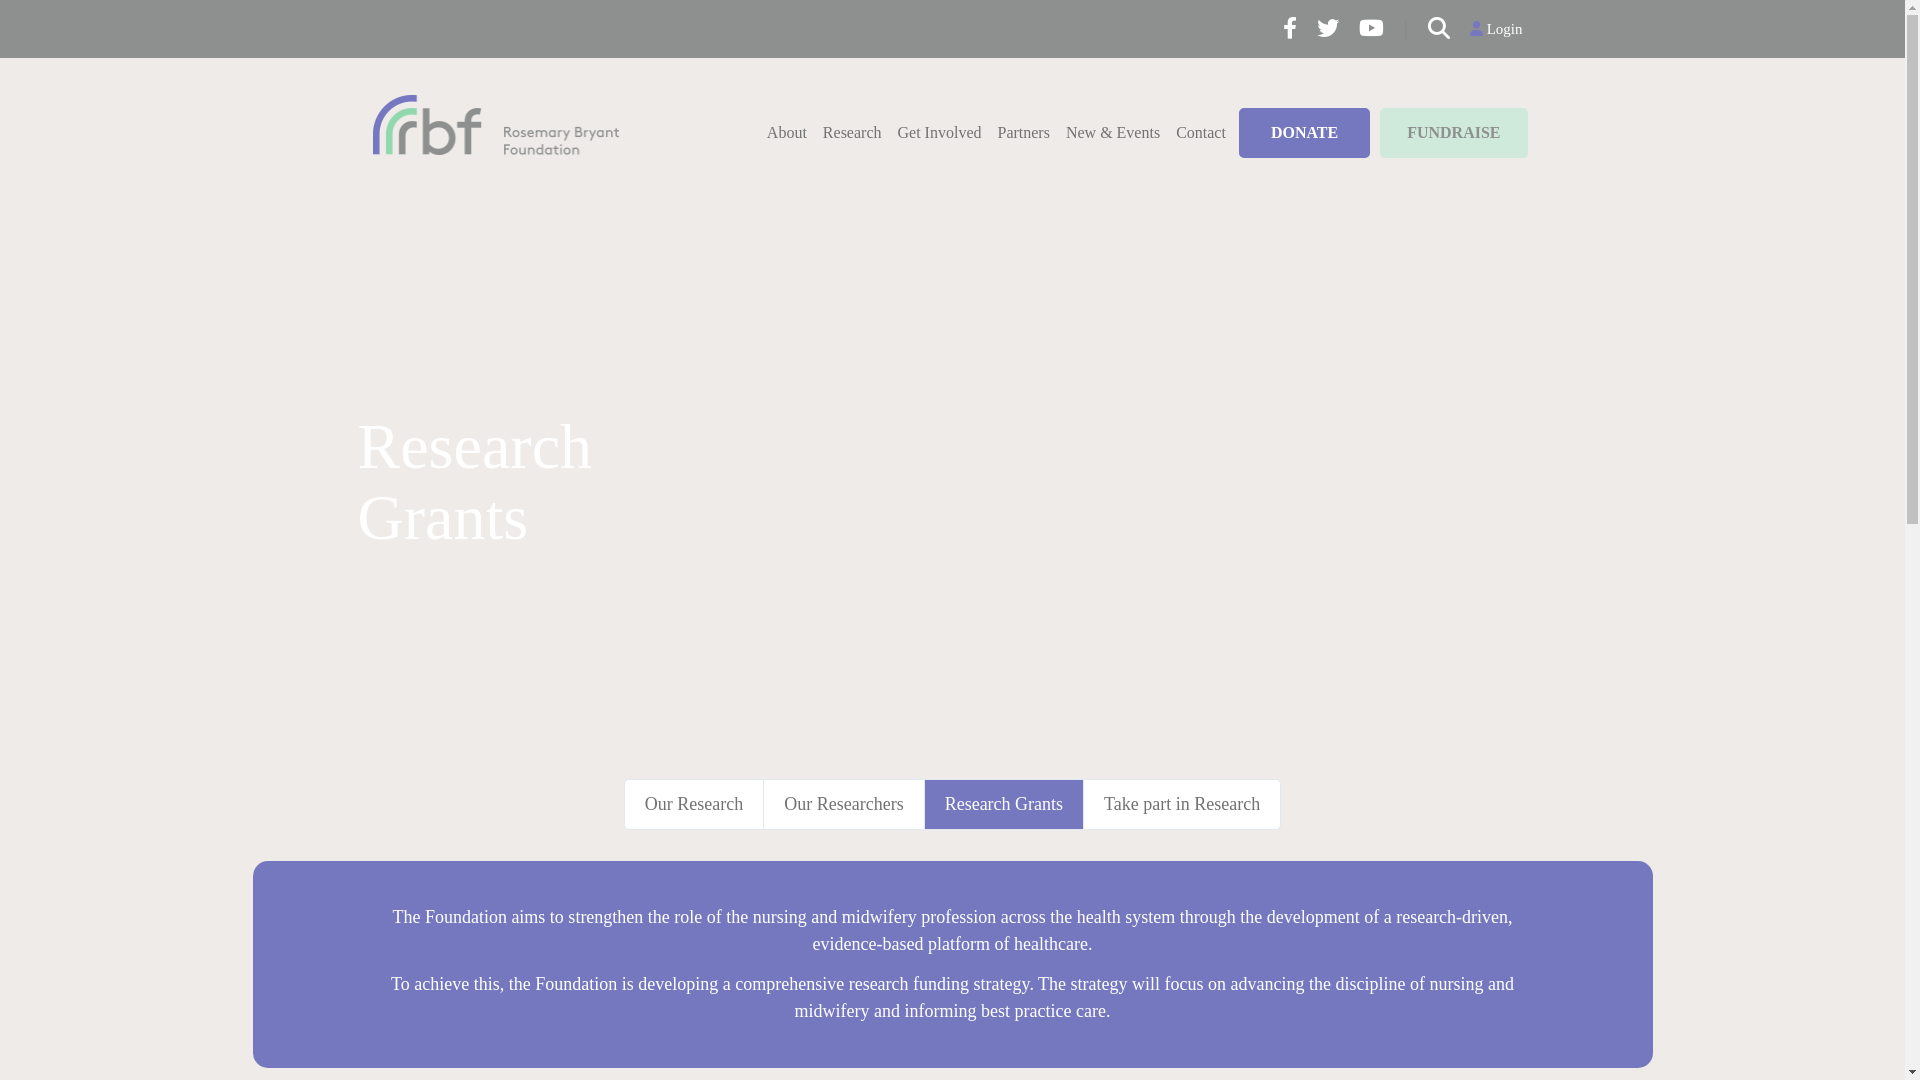 This screenshot has height=1080, width=1920. Describe the element at coordinates (1304, 133) in the screenshot. I see `DONATE` at that location.